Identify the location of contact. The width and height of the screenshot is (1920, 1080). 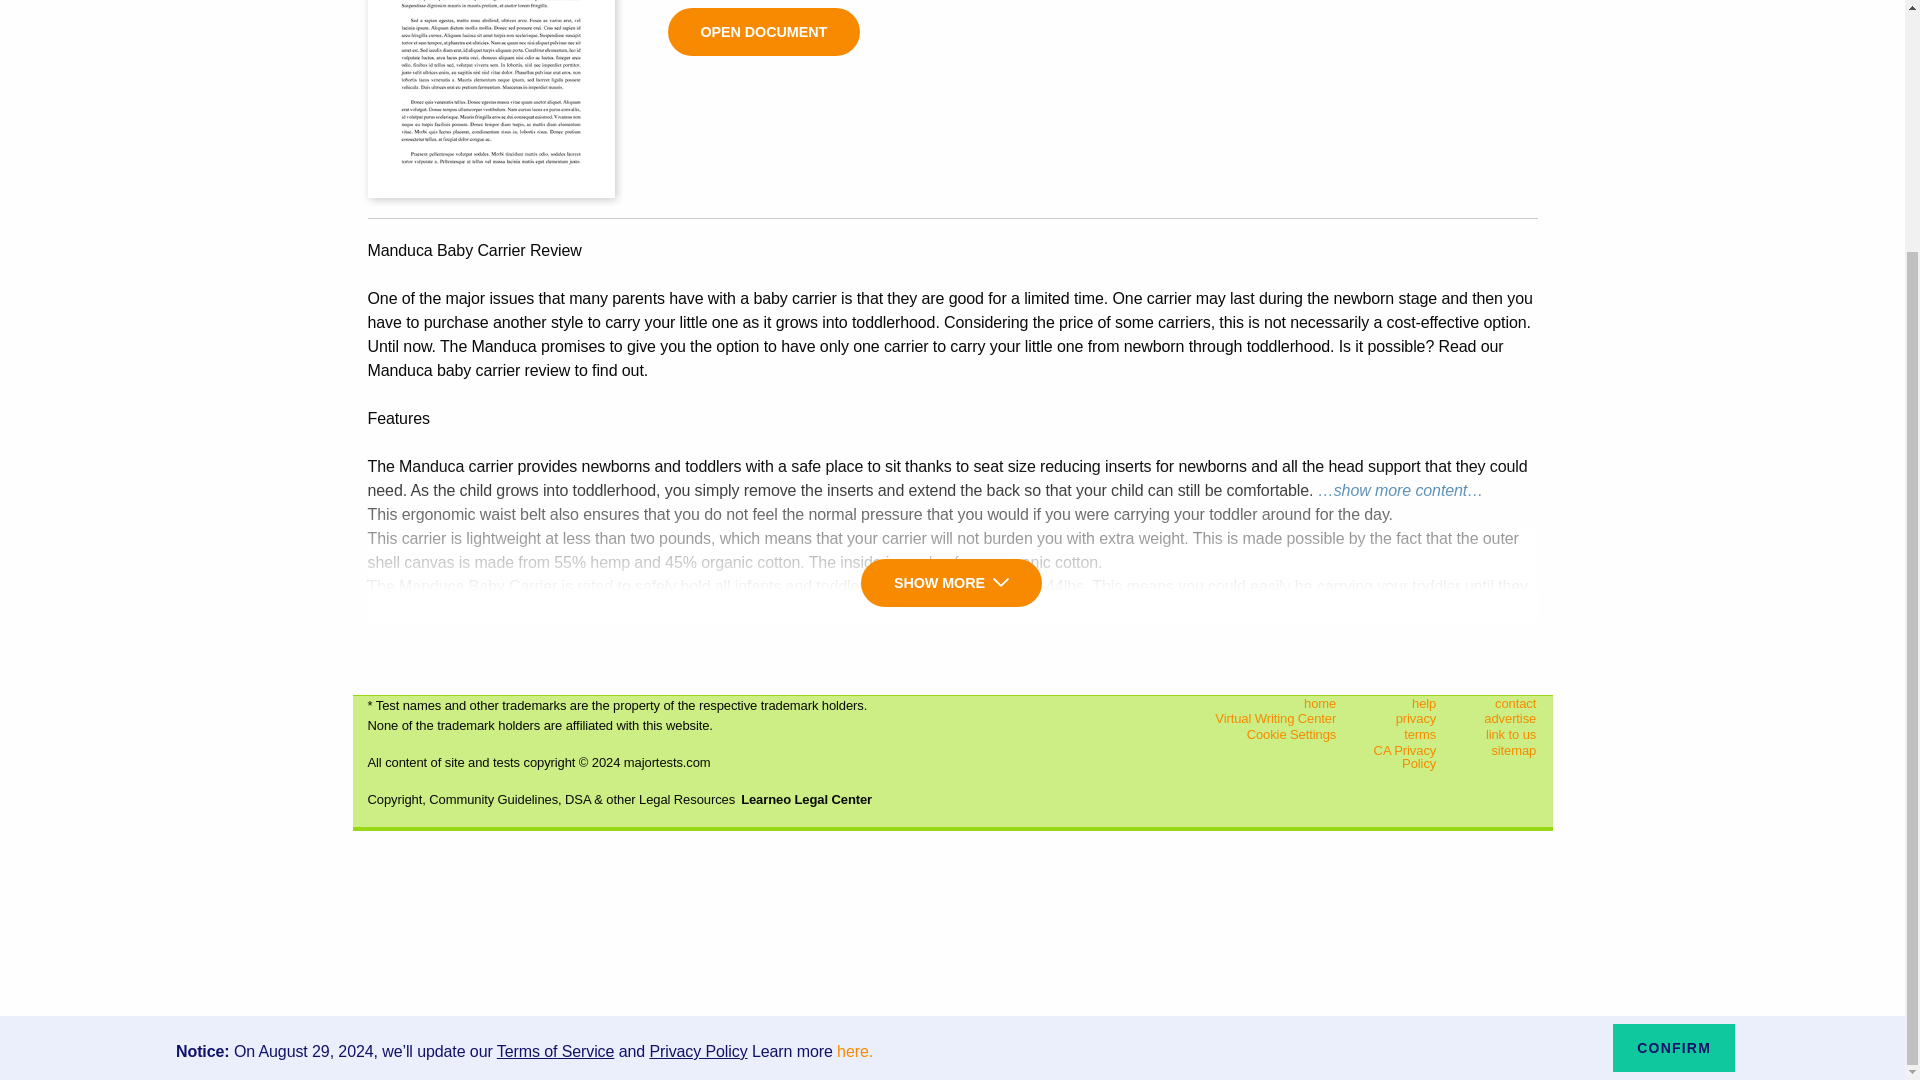
(1502, 703).